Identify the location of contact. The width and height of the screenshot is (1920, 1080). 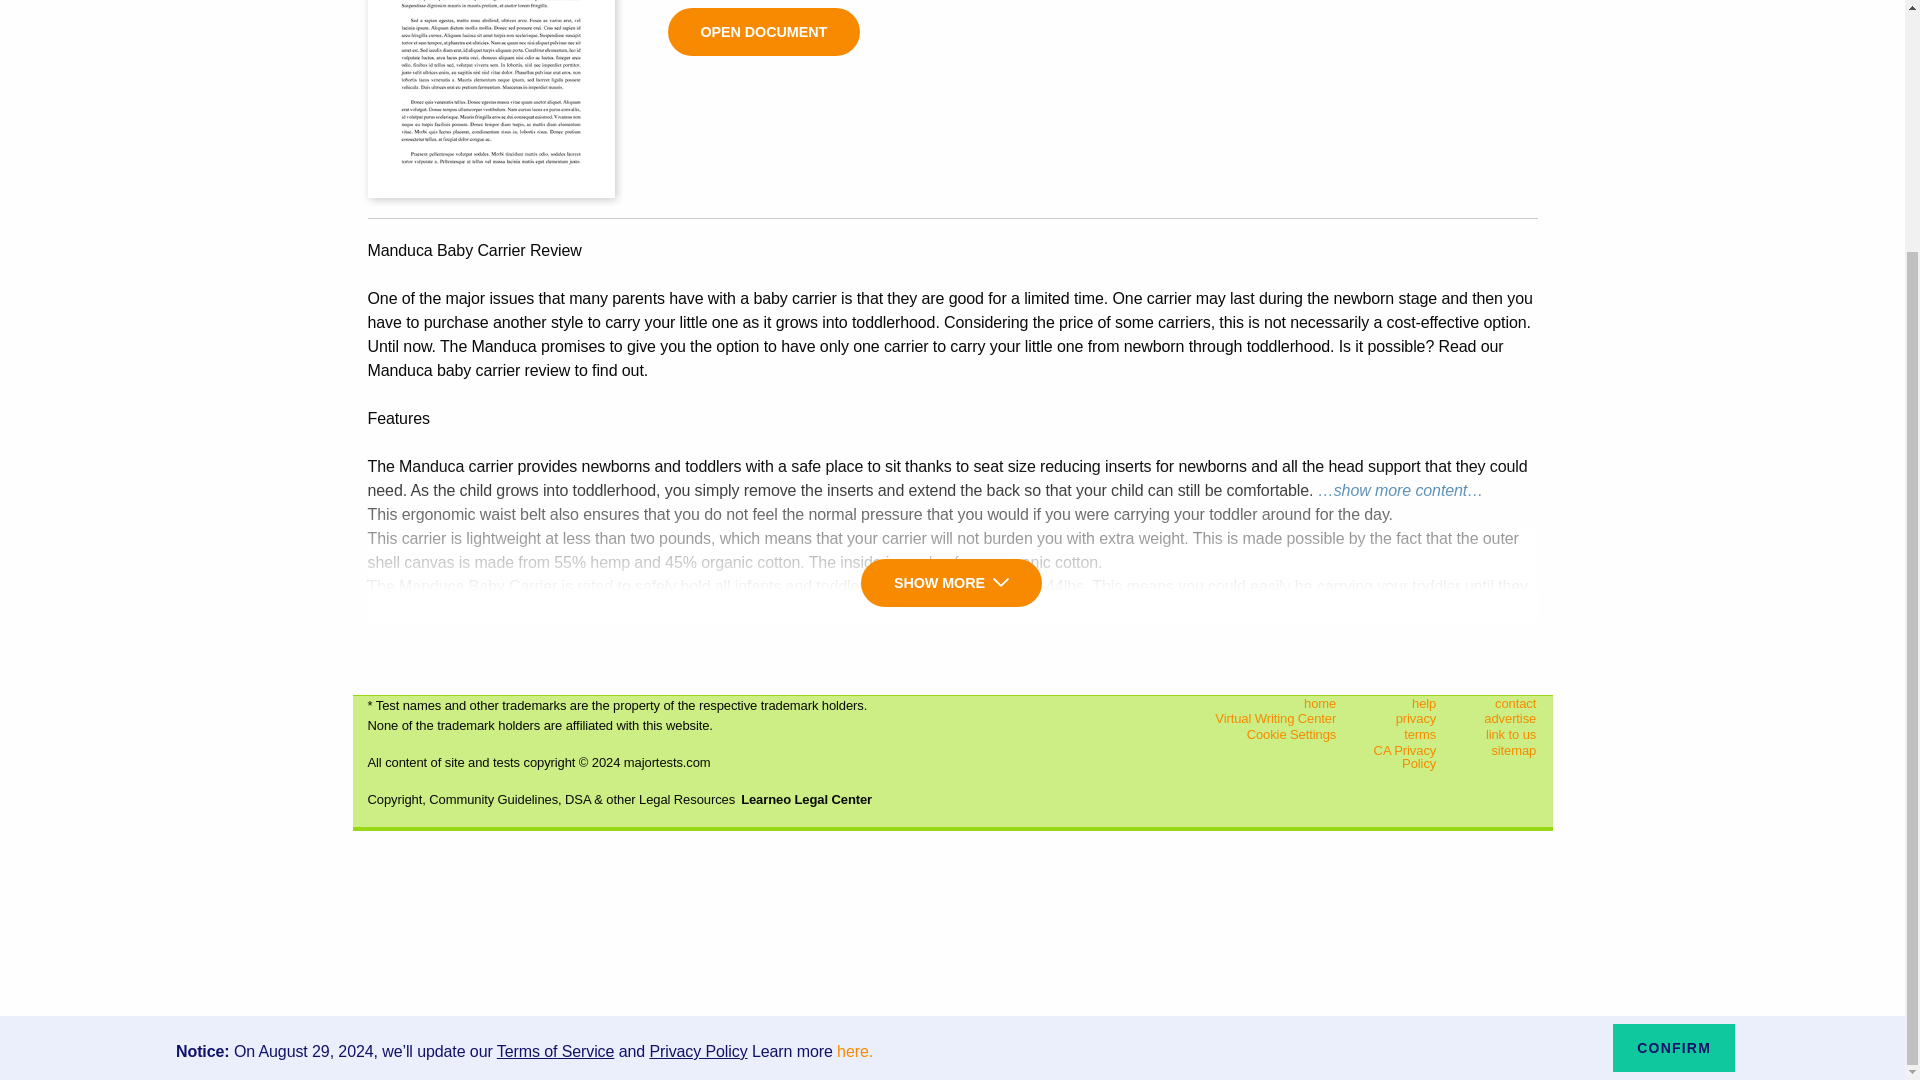
(1502, 703).